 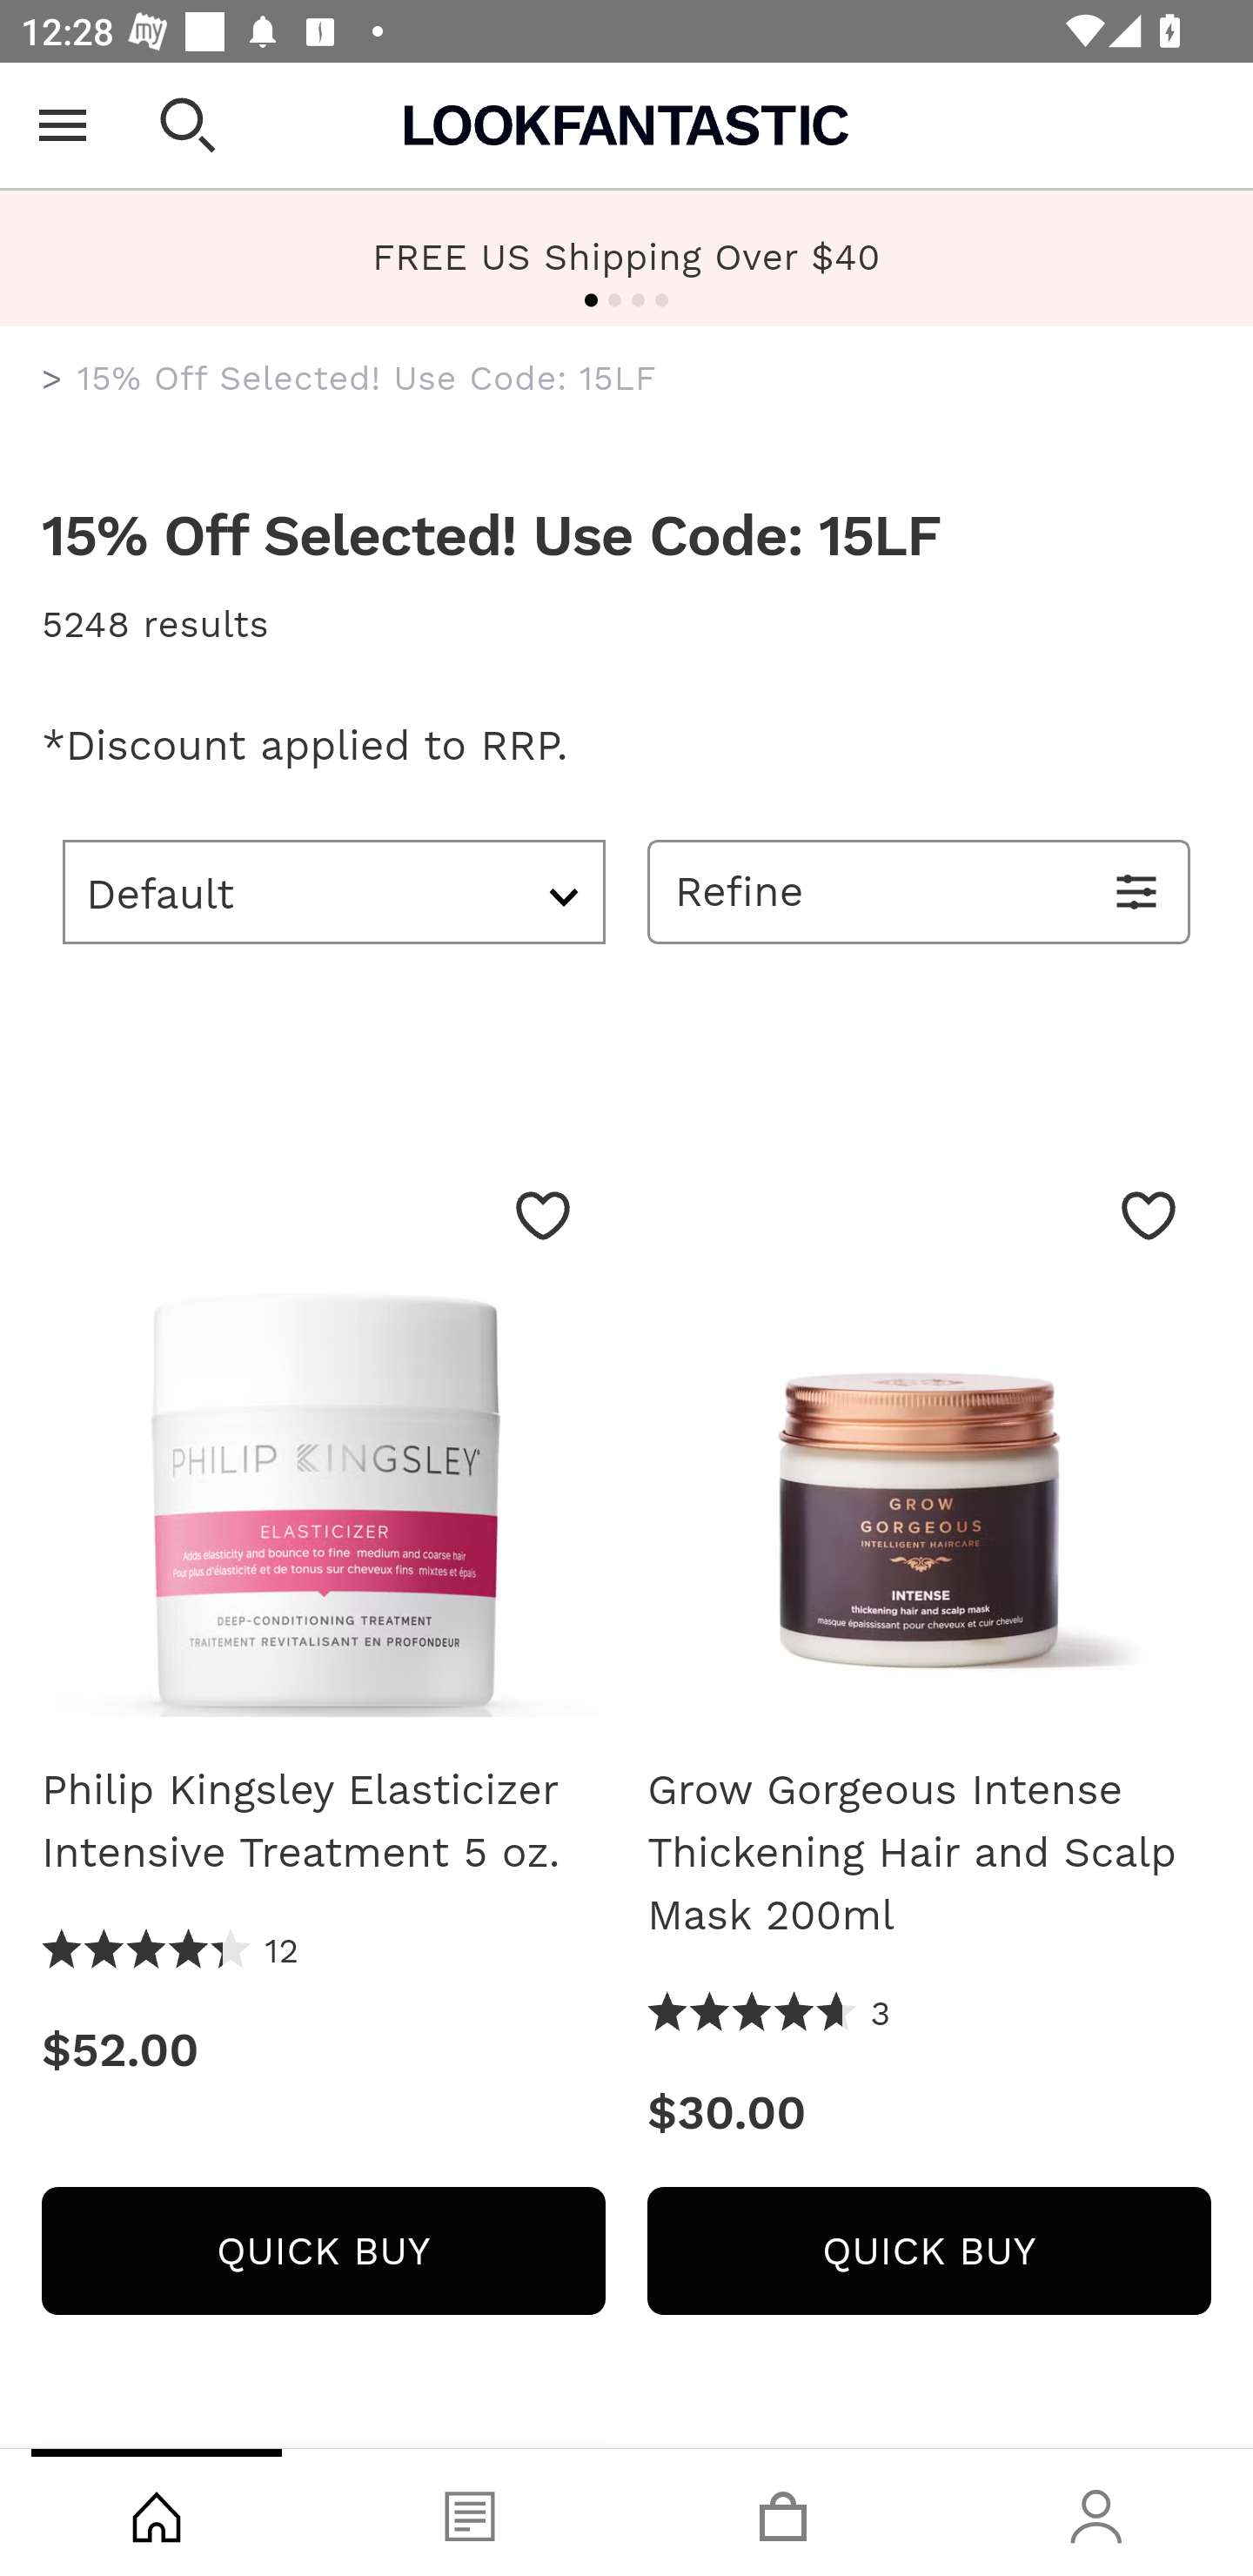 I want to click on Save to Wishlist, so click(x=543, y=1215).